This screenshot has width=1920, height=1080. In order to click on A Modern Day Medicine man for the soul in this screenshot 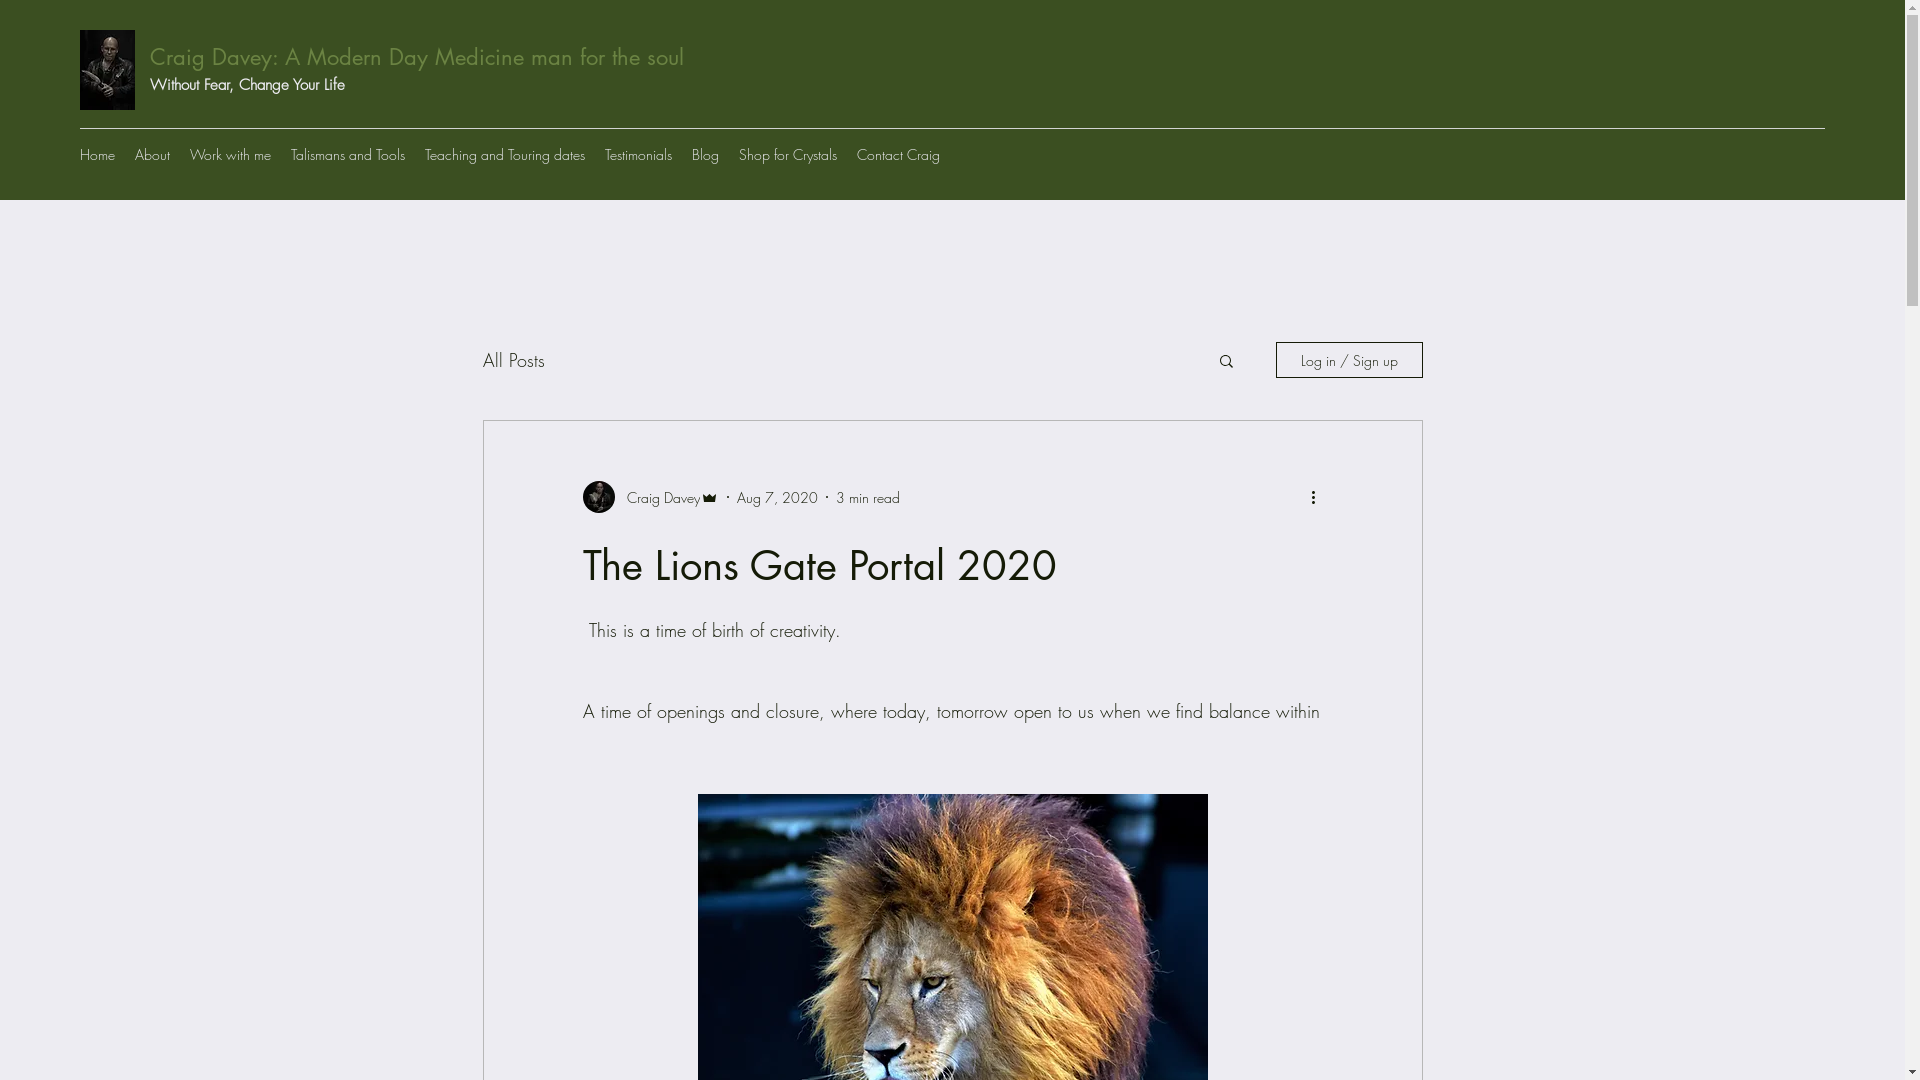, I will do `click(481, 57)`.